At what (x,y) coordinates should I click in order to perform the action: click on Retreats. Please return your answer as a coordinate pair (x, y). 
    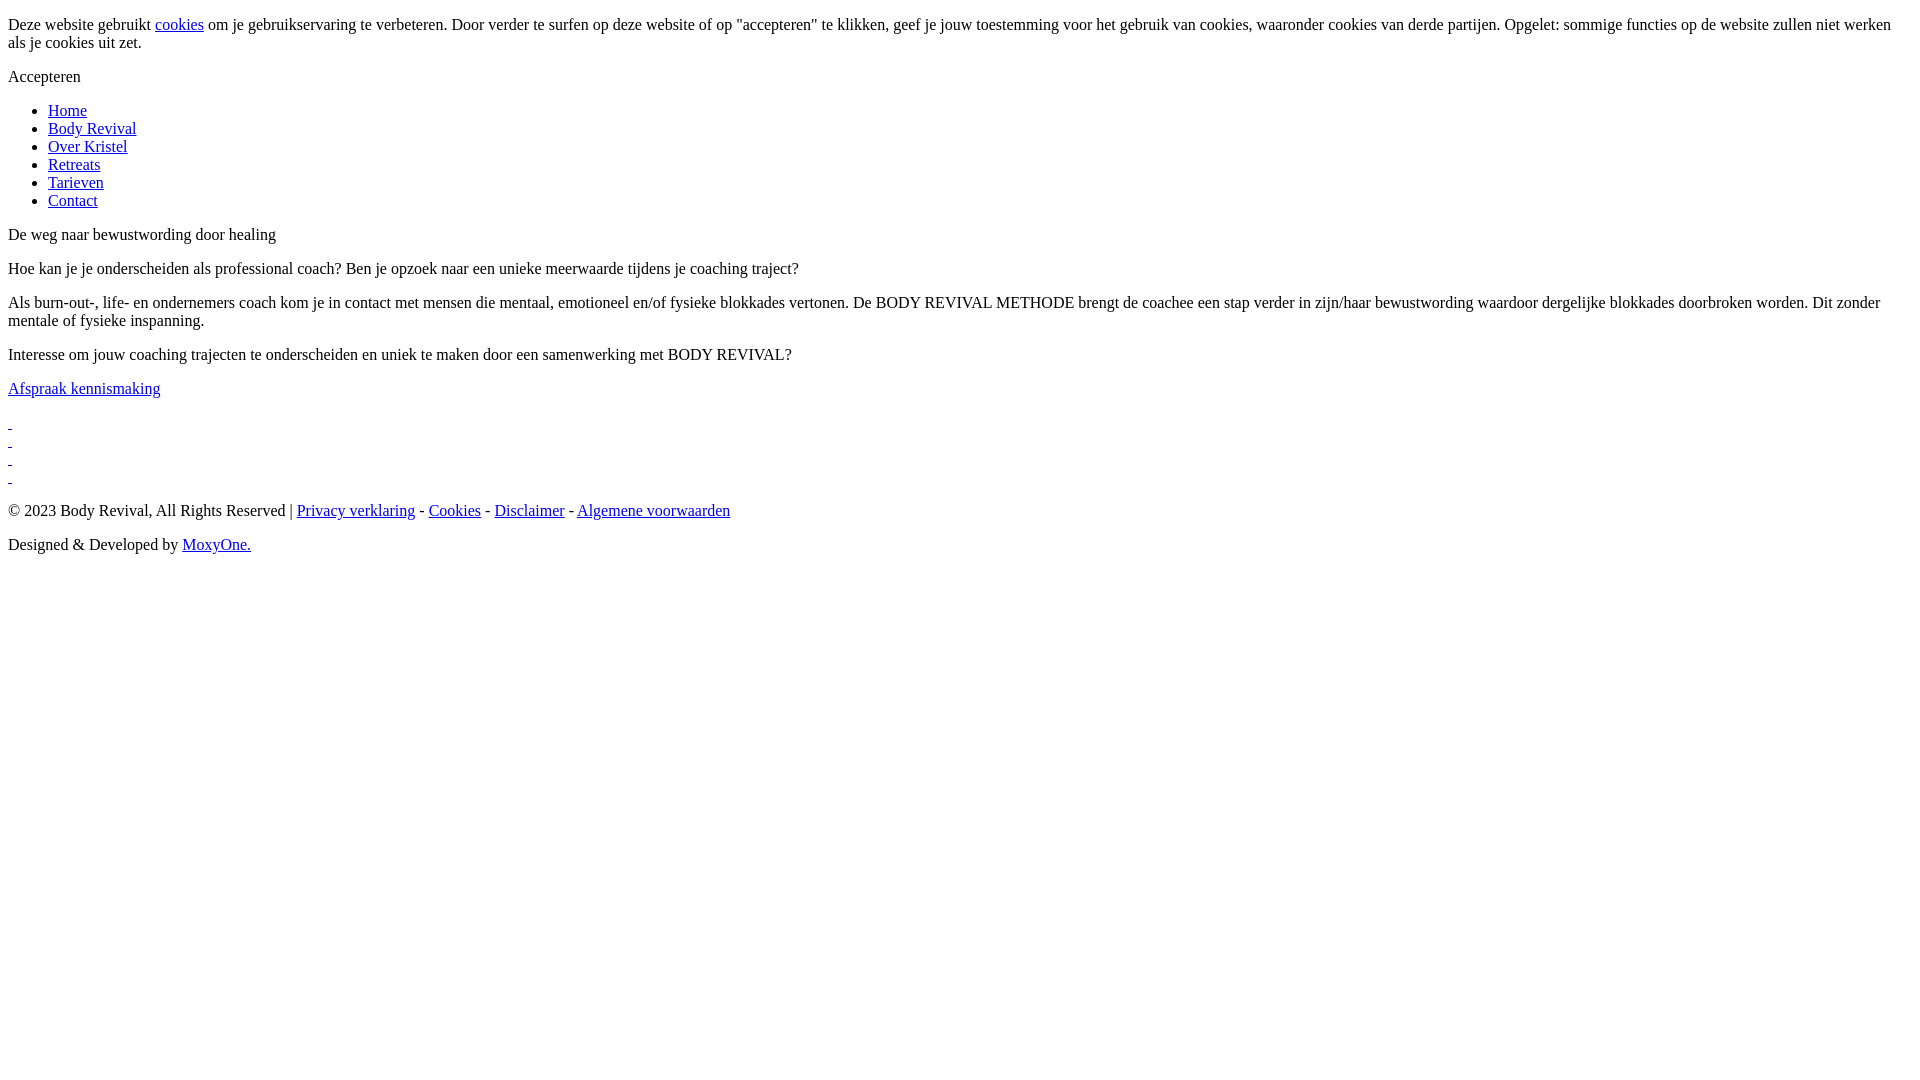
    Looking at the image, I should click on (74, 164).